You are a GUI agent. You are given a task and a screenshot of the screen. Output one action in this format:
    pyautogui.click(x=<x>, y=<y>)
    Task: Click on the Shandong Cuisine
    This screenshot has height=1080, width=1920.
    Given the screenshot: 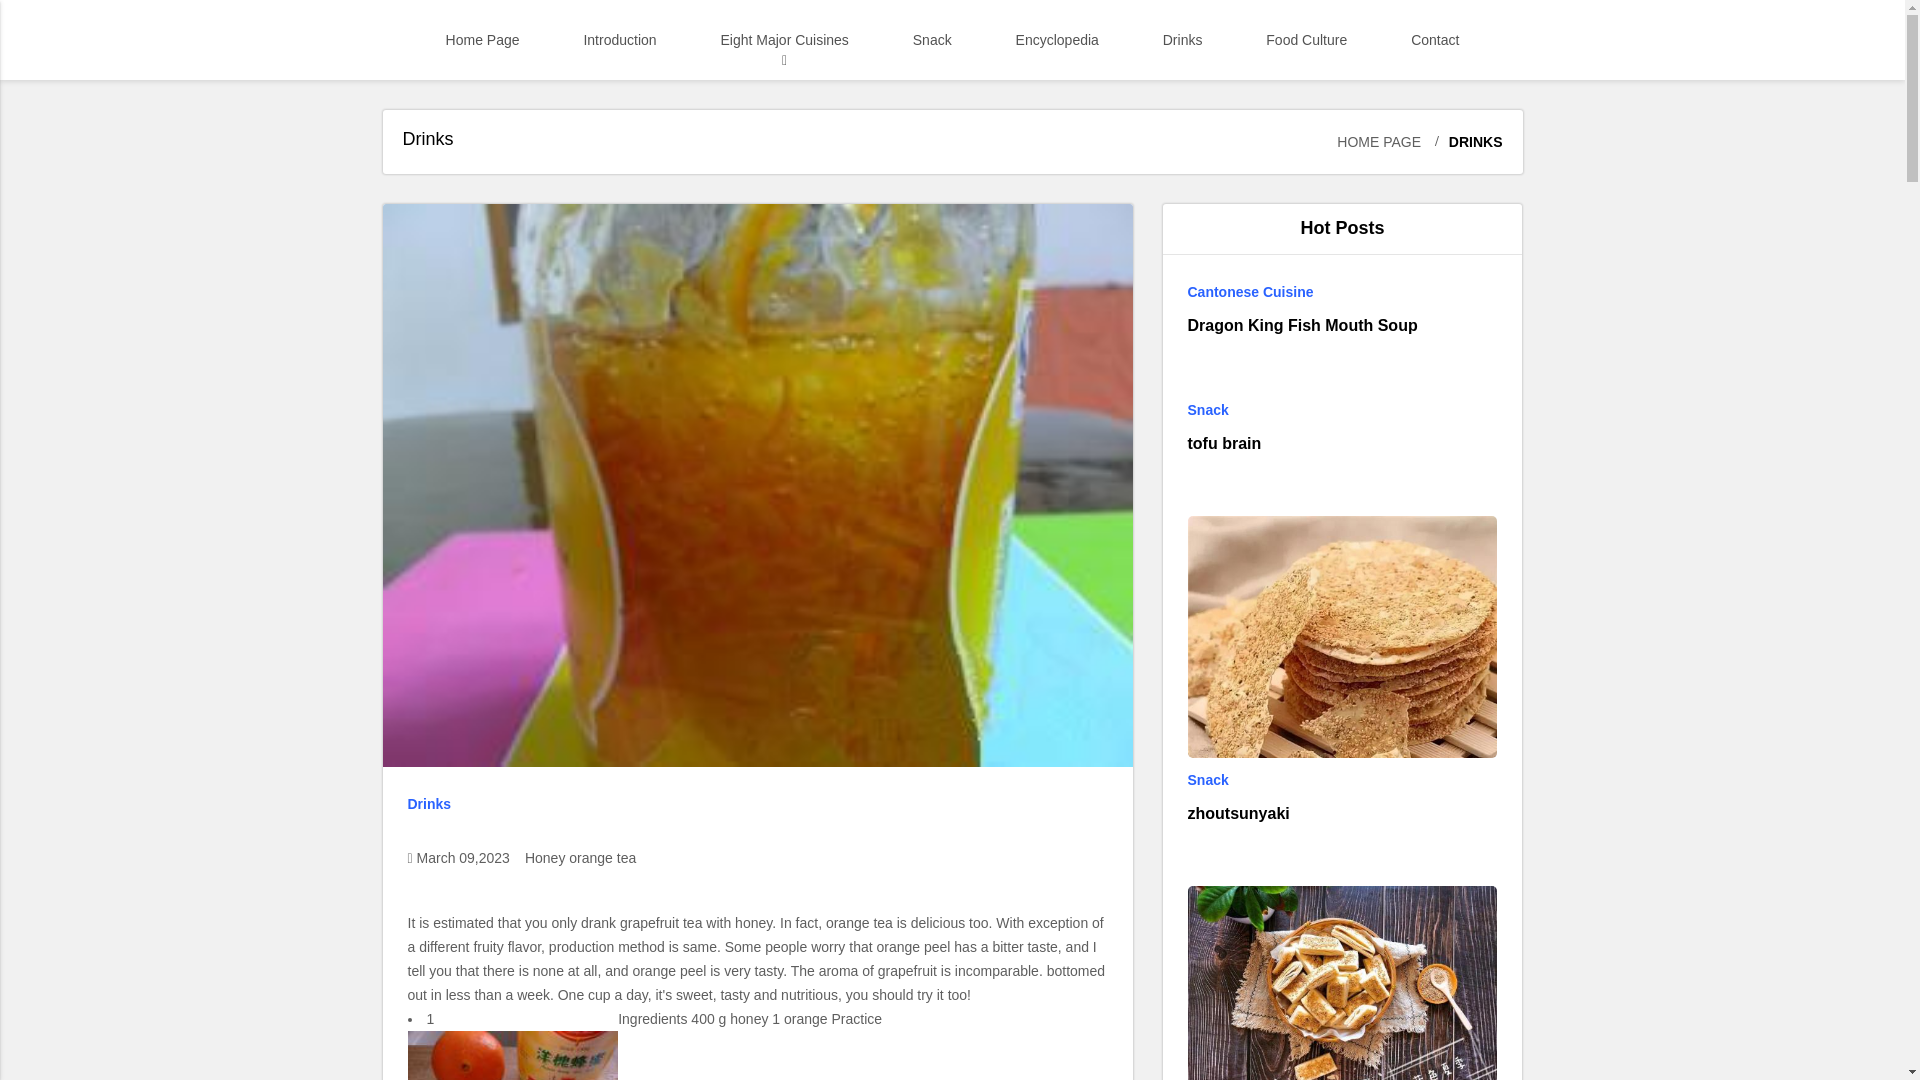 What is the action you would take?
    pyautogui.click(x=790, y=99)
    